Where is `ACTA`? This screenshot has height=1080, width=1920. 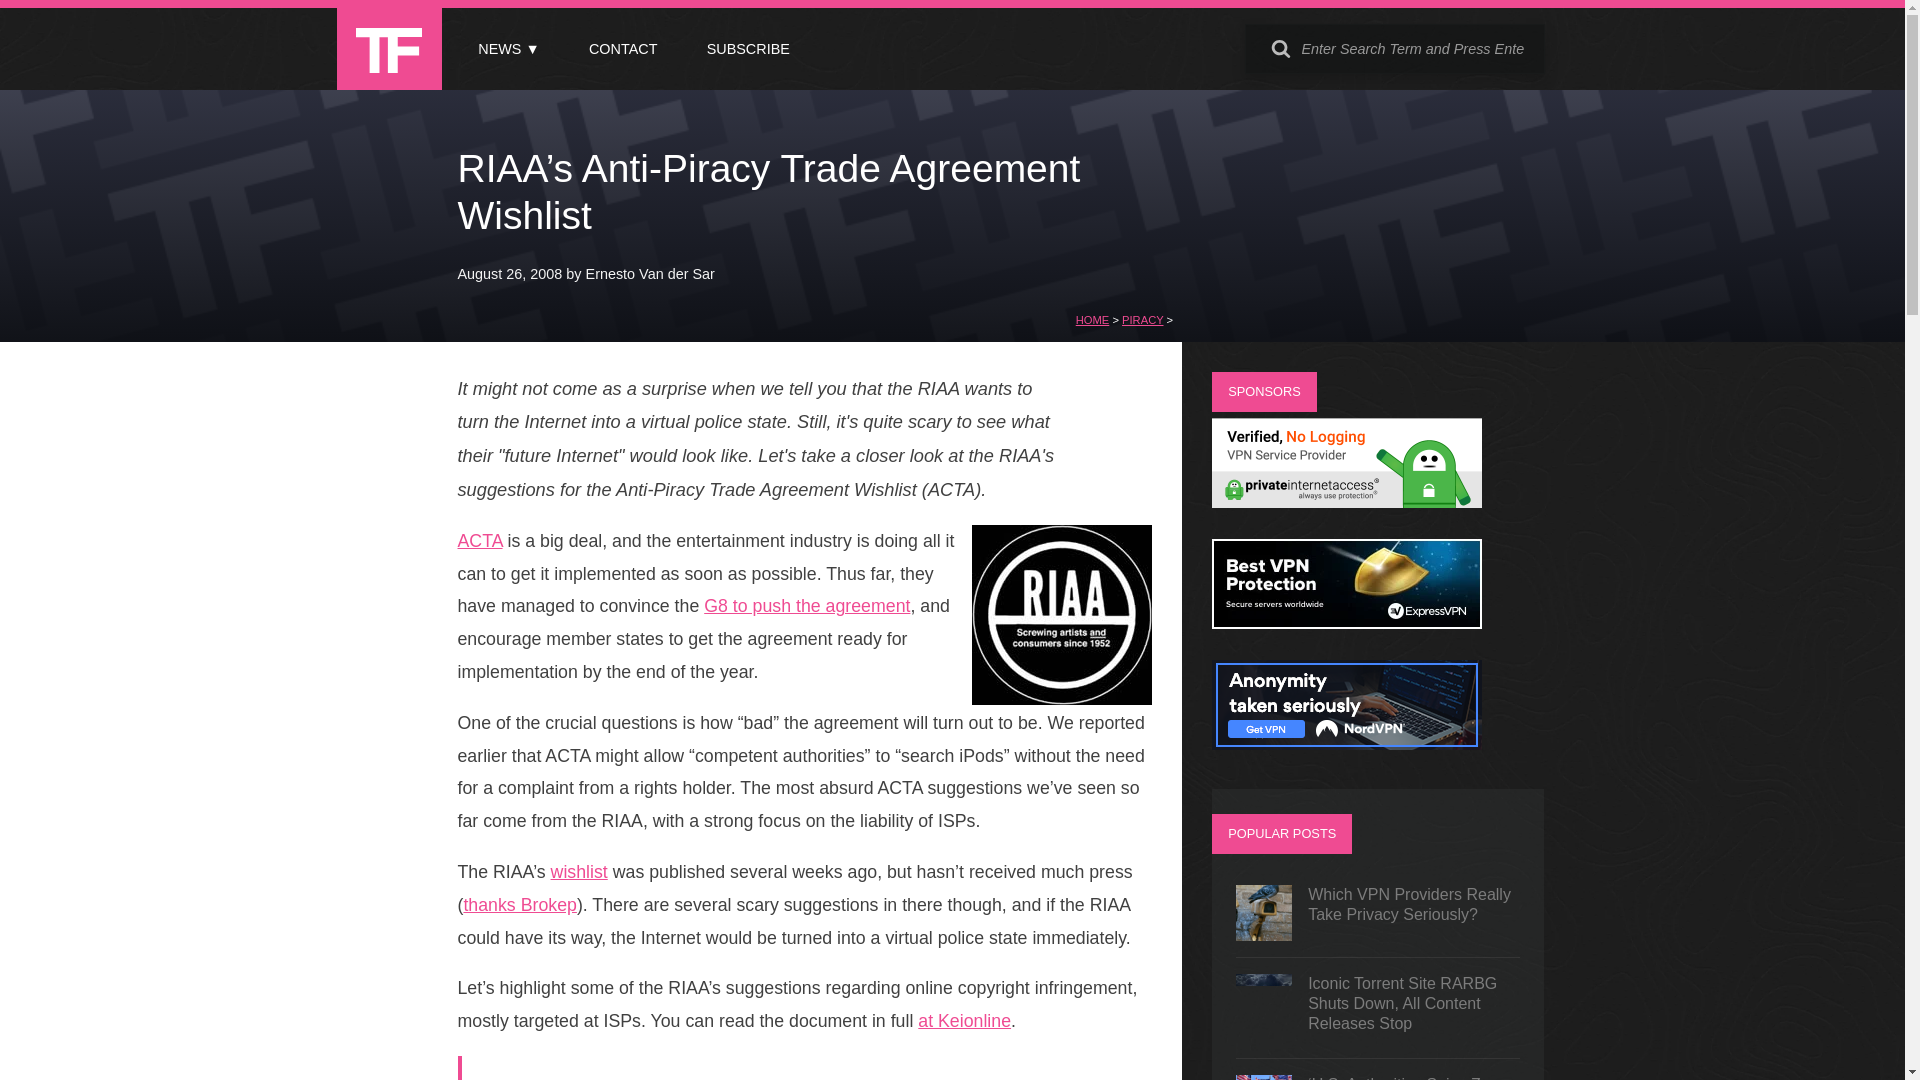
ACTA is located at coordinates (480, 540).